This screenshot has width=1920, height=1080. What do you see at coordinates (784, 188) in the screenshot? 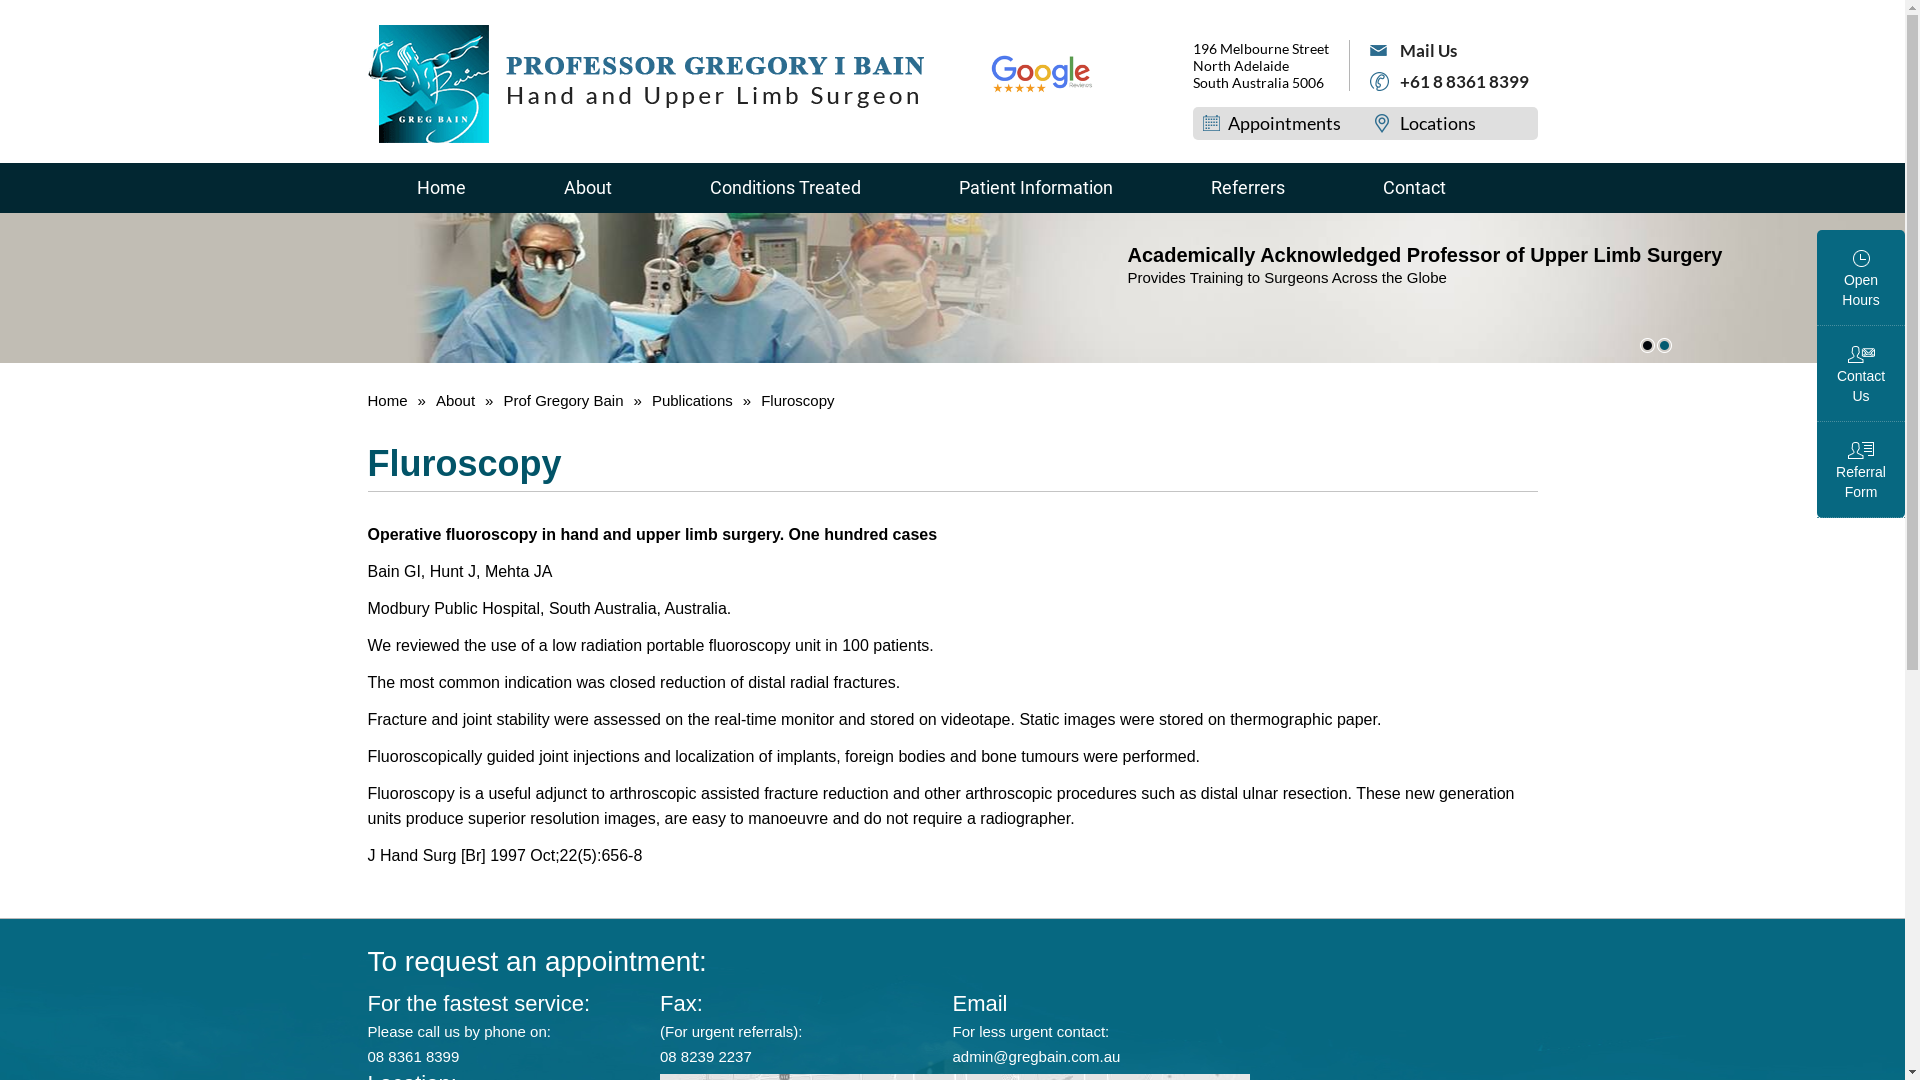
I see `Conditions Treated` at bounding box center [784, 188].